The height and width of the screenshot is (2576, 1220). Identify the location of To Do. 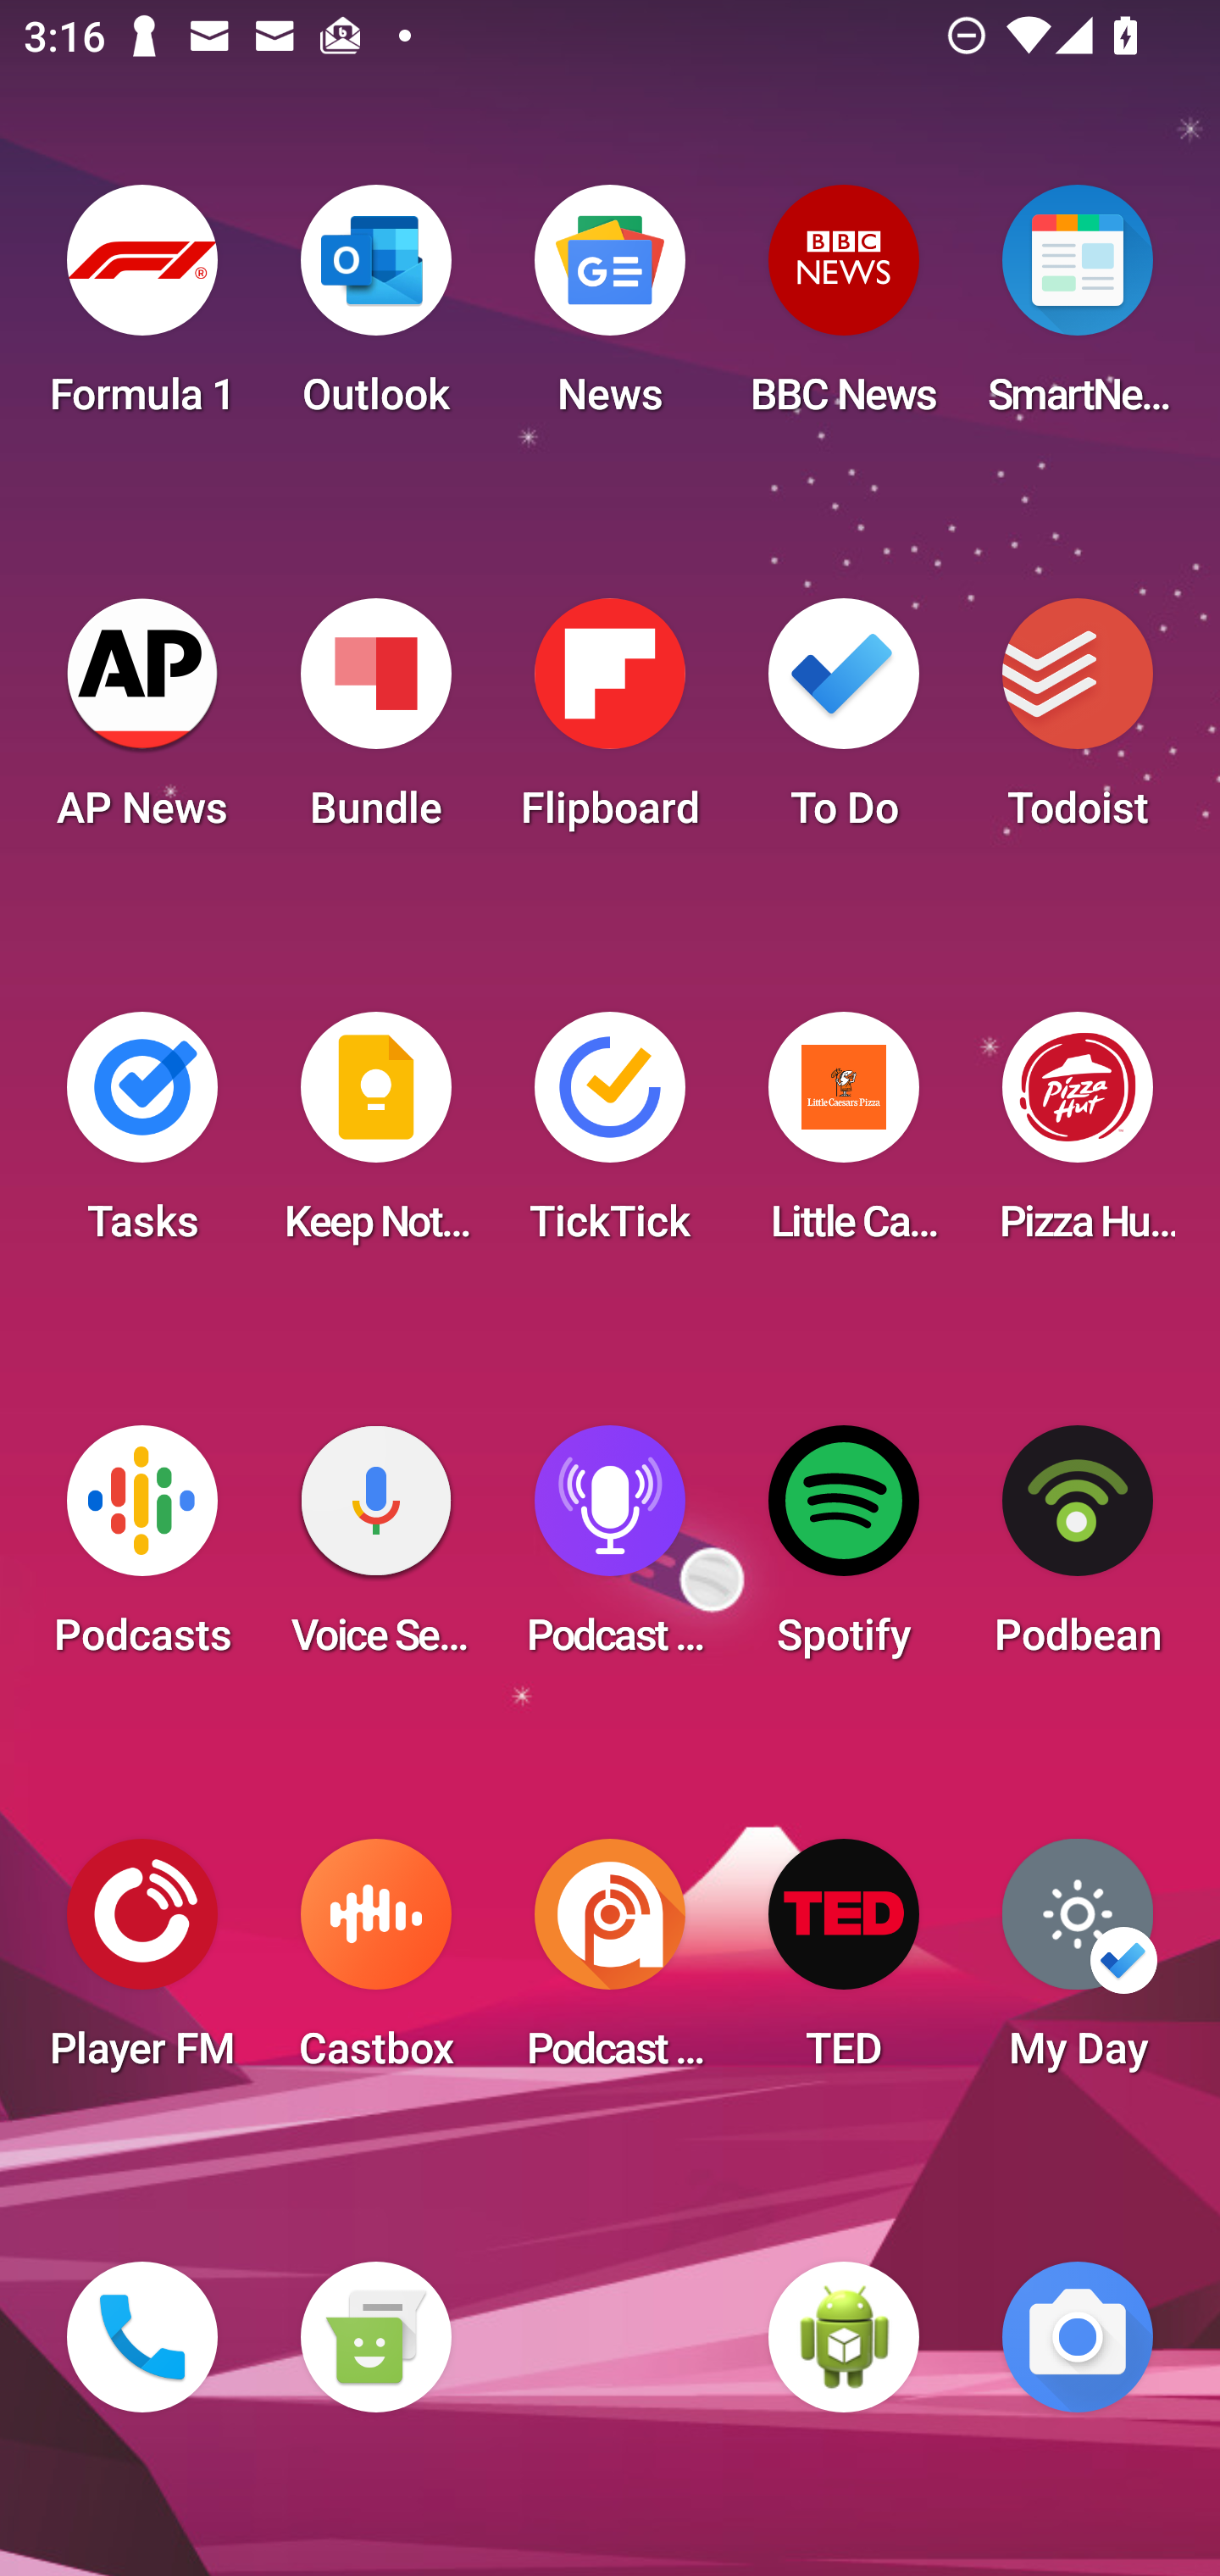
(844, 724).